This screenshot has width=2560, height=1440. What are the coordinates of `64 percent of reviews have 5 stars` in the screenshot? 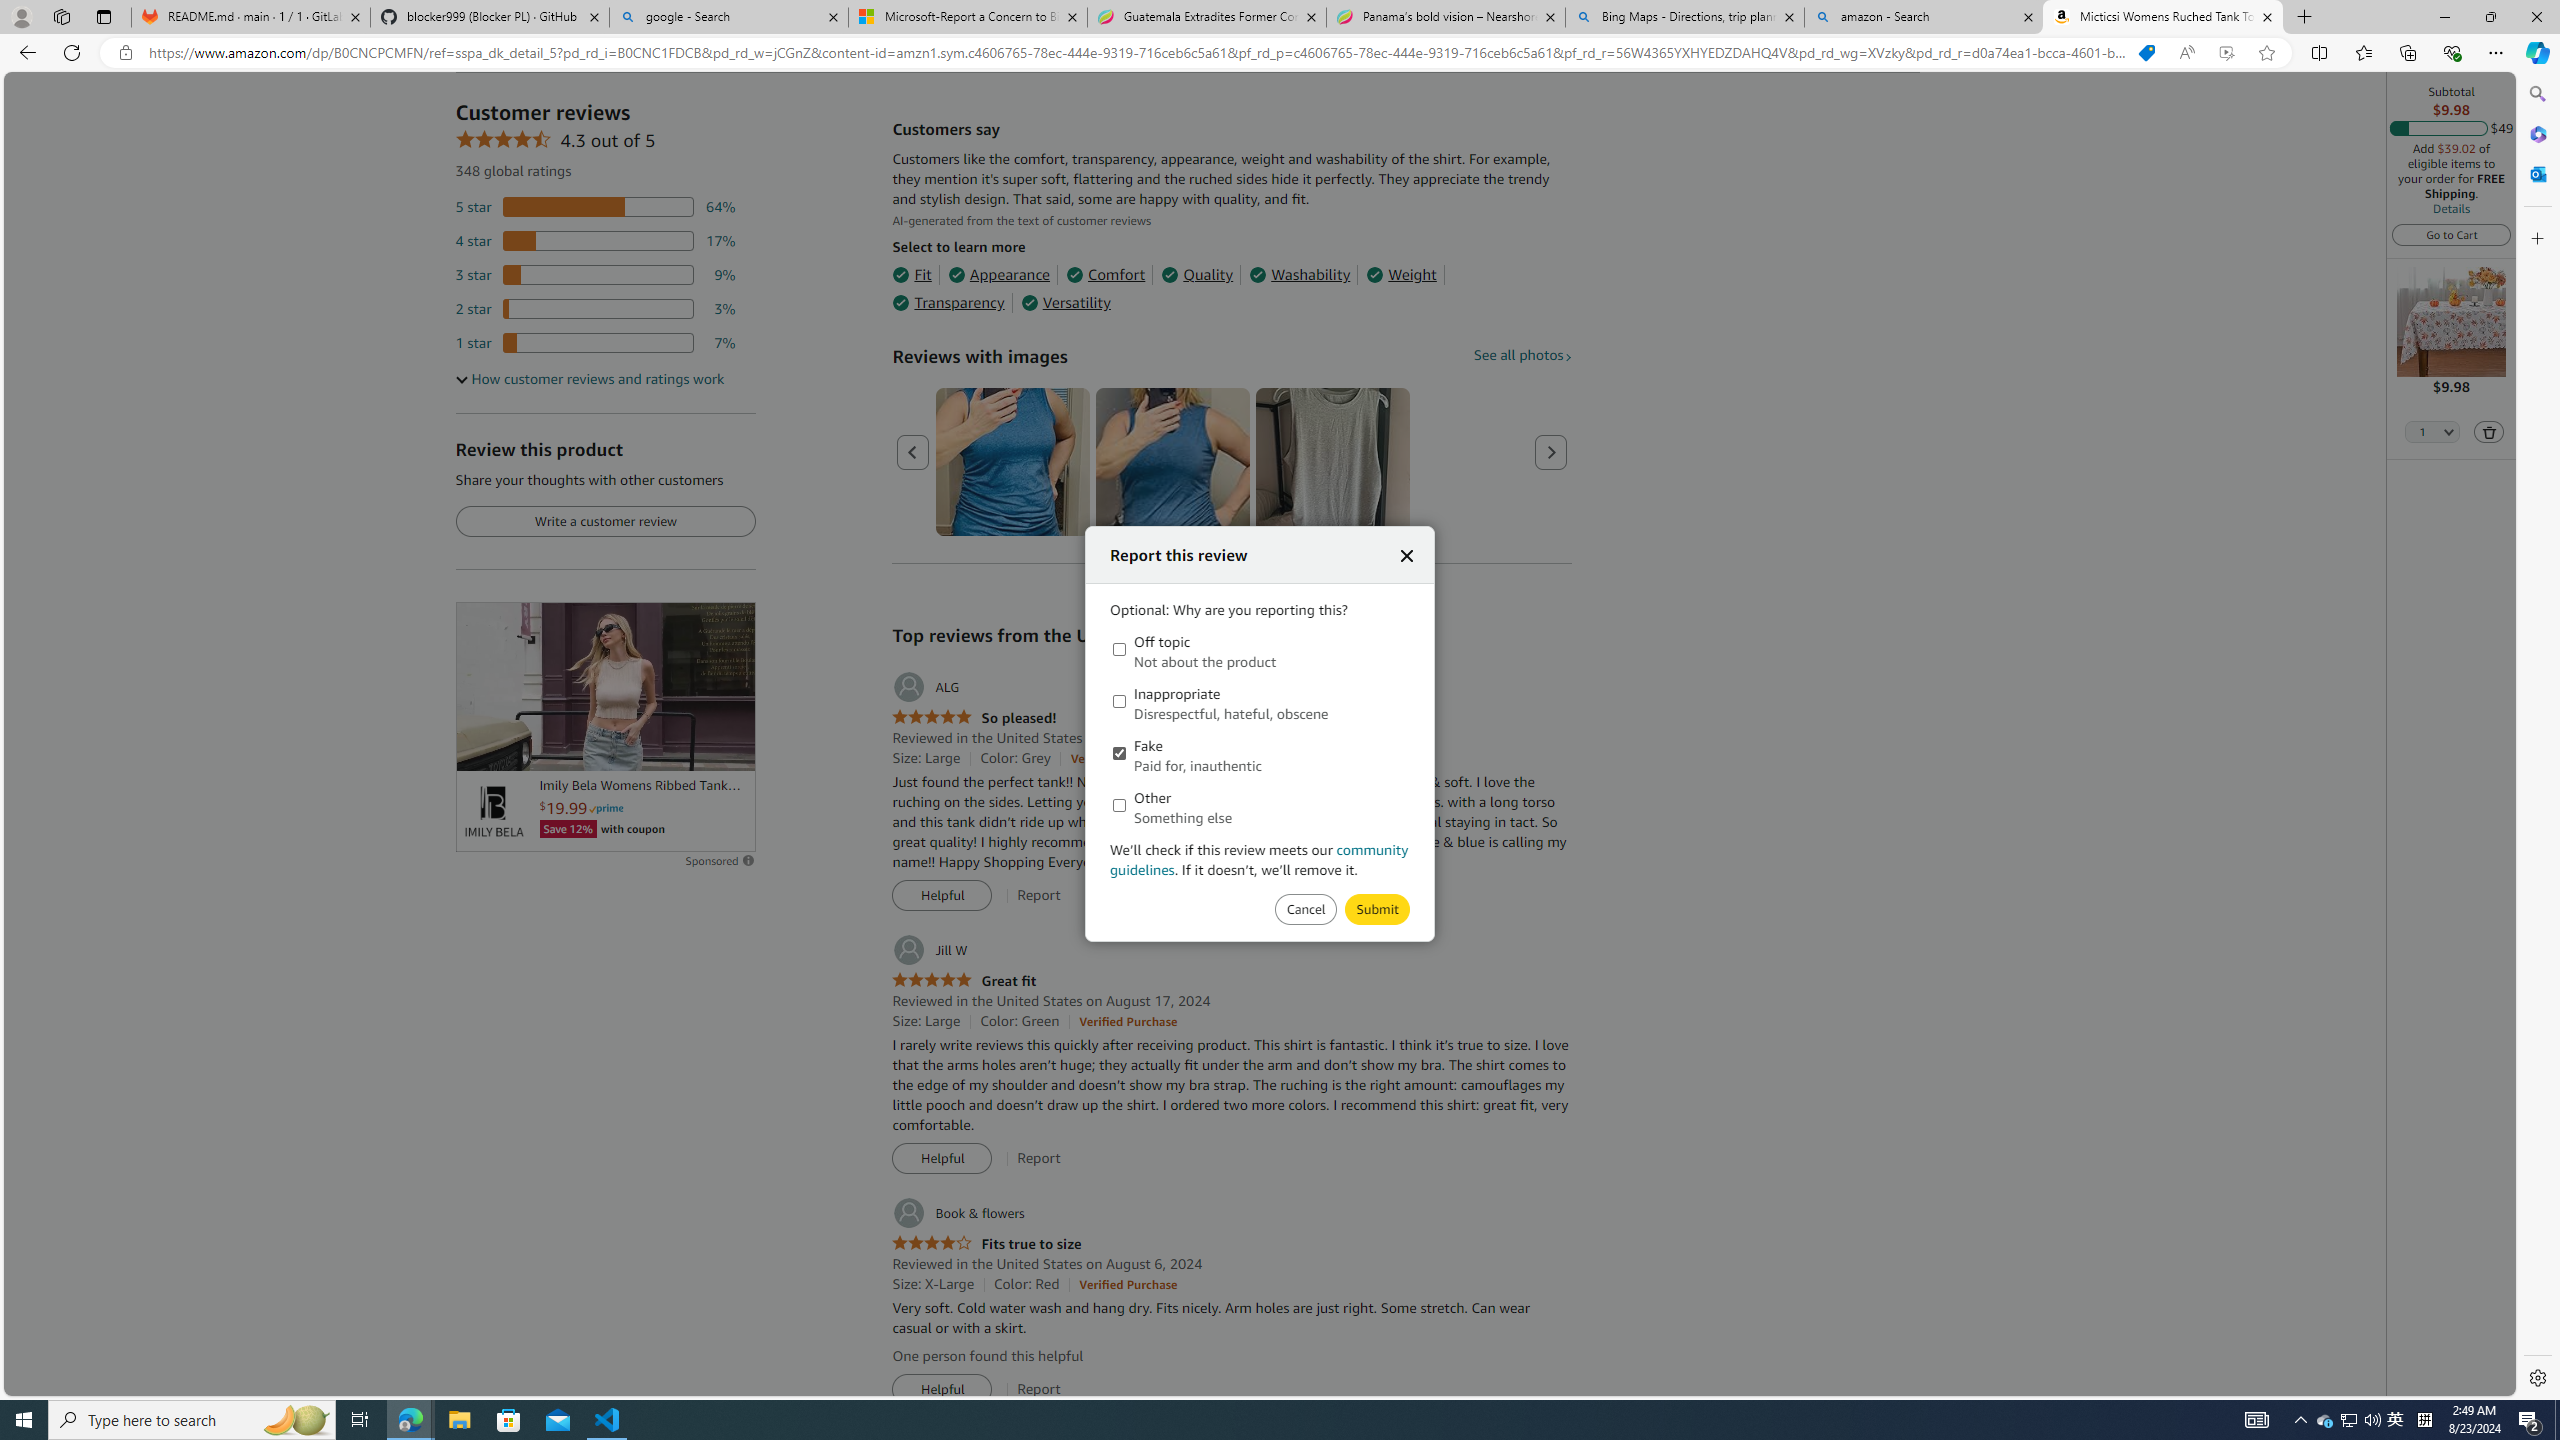 It's located at (596, 207).